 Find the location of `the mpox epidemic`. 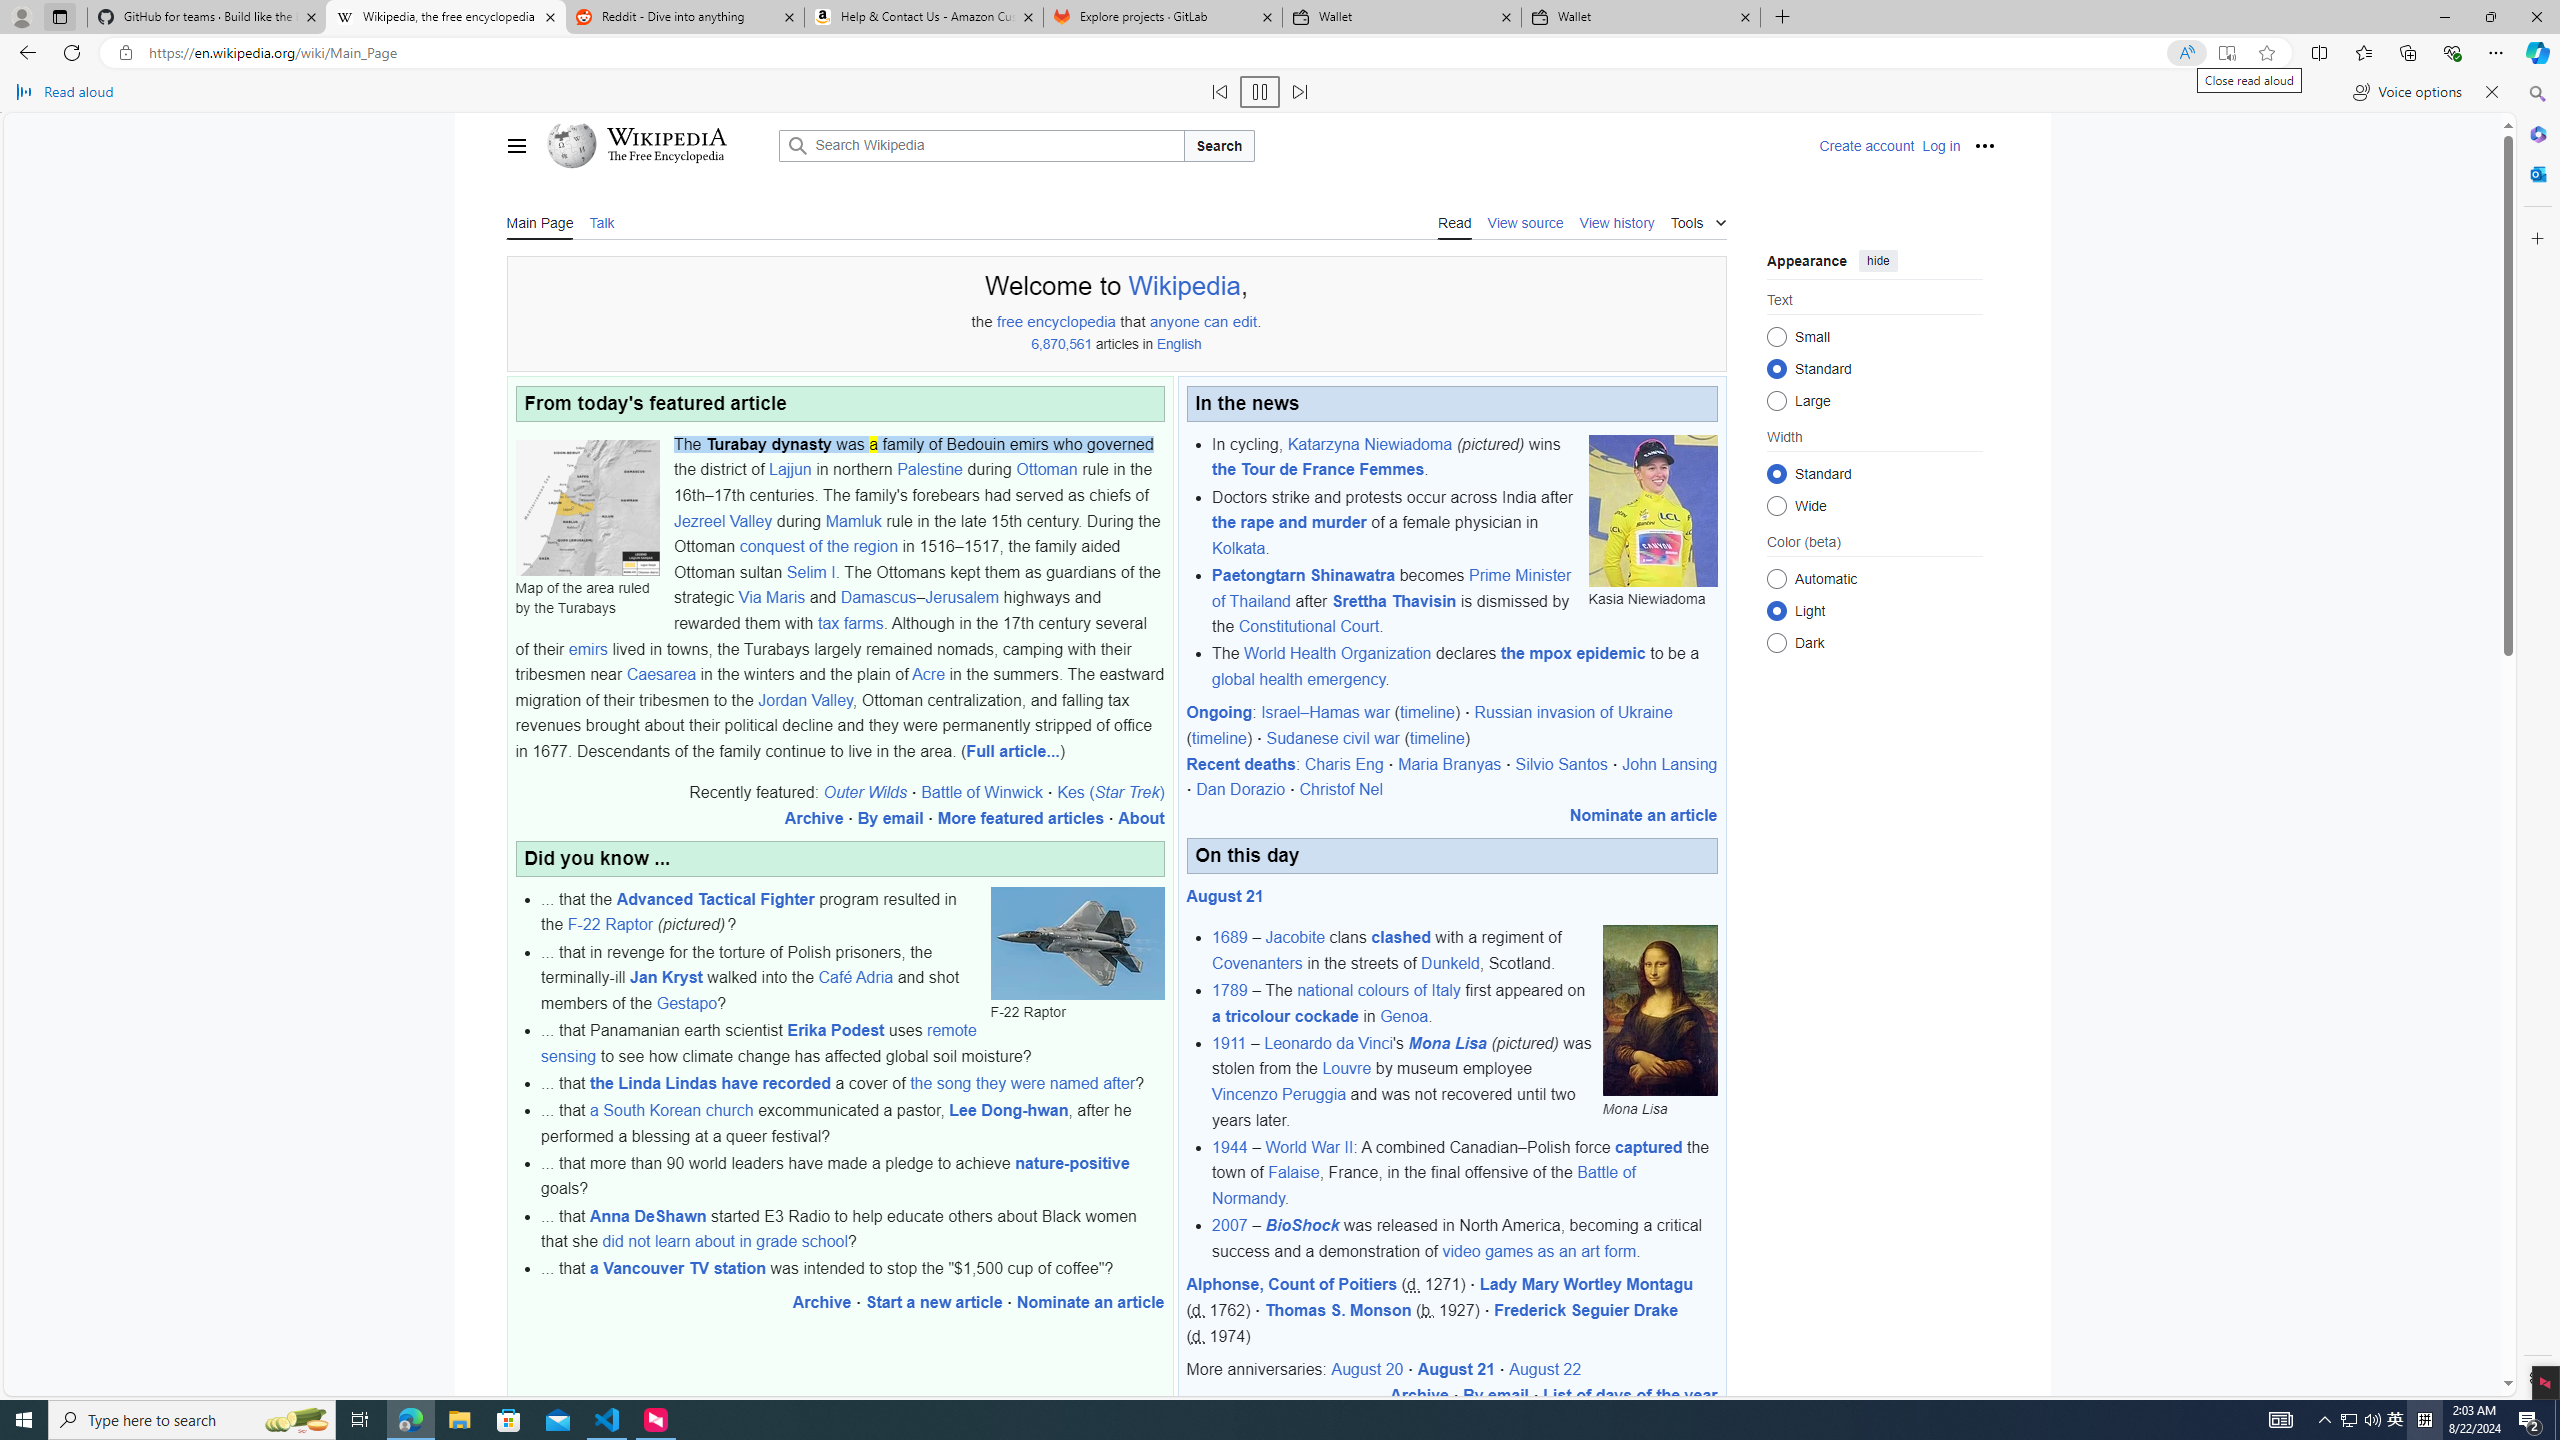

the mpox epidemic is located at coordinates (1573, 654).